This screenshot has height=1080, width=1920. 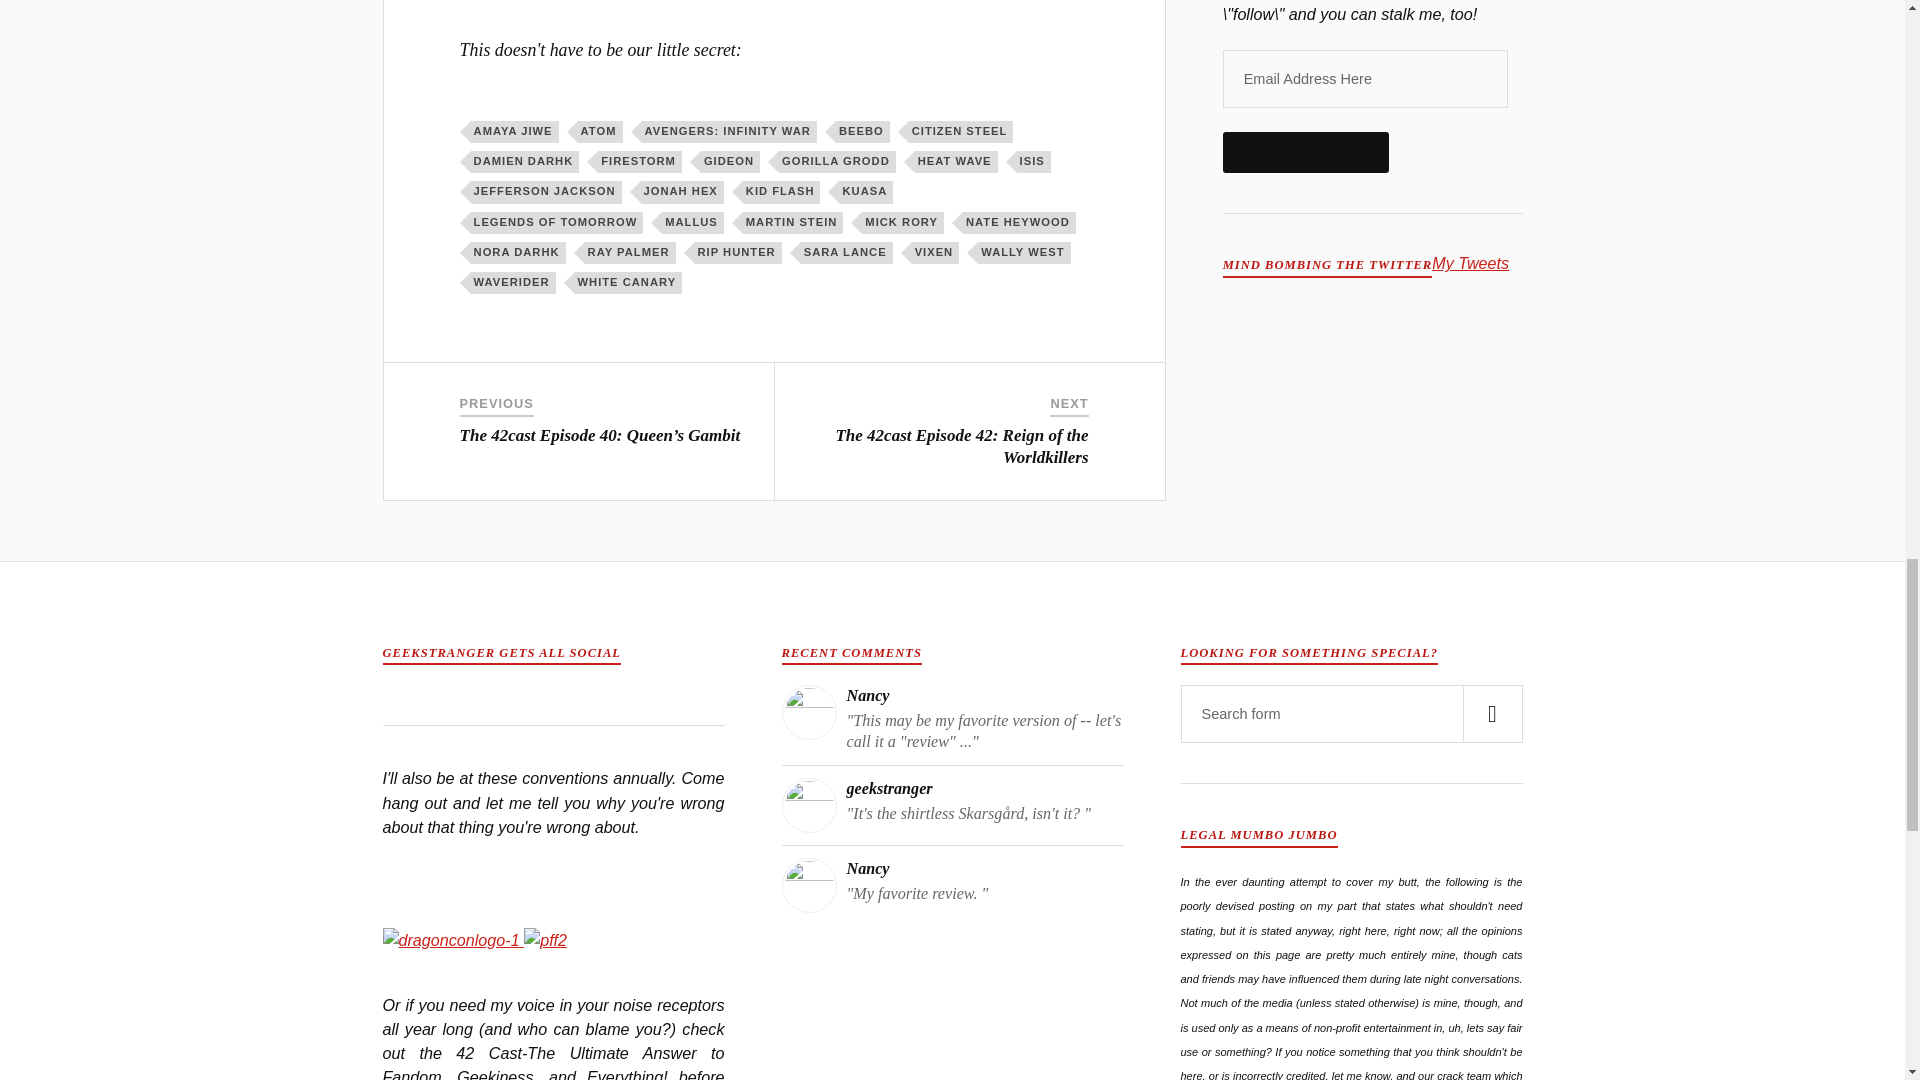 What do you see at coordinates (730, 162) in the screenshot?
I see `GIDEON` at bounding box center [730, 162].